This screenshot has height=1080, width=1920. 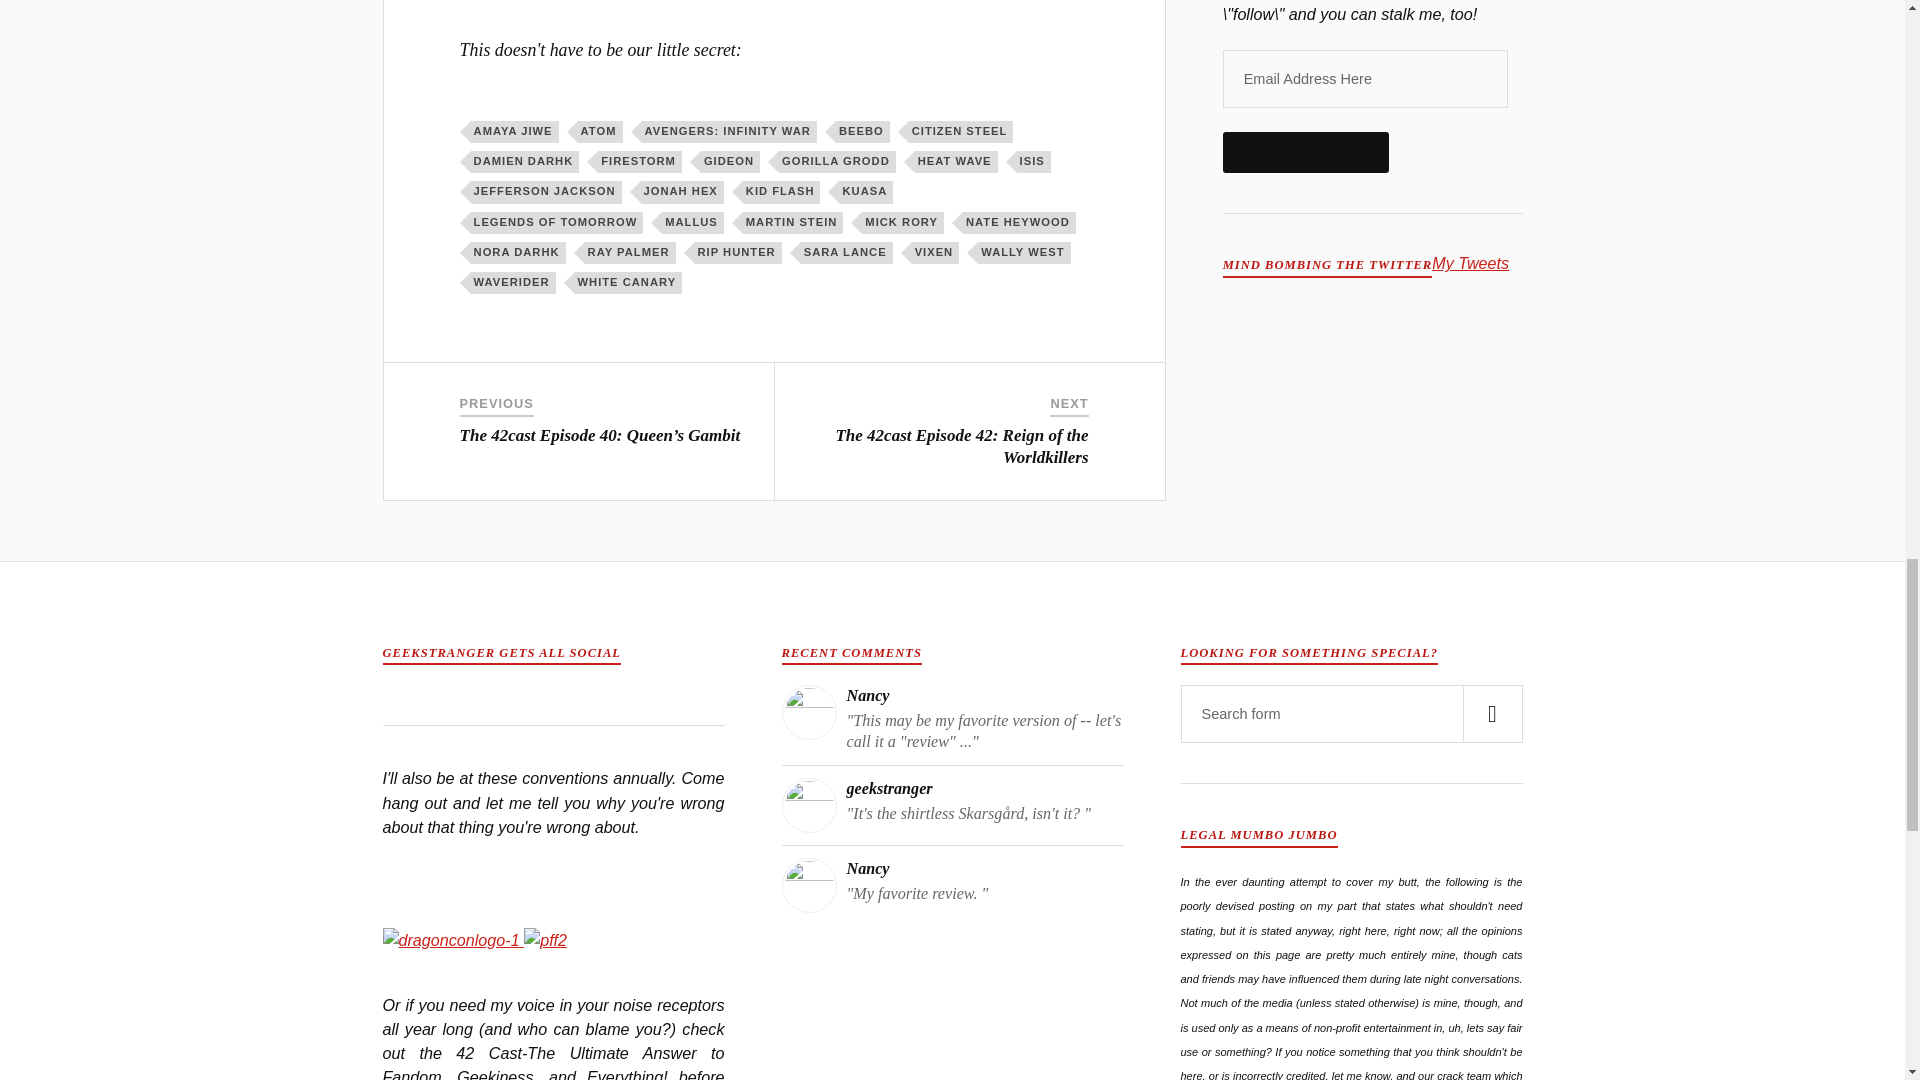 What do you see at coordinates (730, 162) in the screenshot?
I see `GIDEON` at bounding box center [730, 162].